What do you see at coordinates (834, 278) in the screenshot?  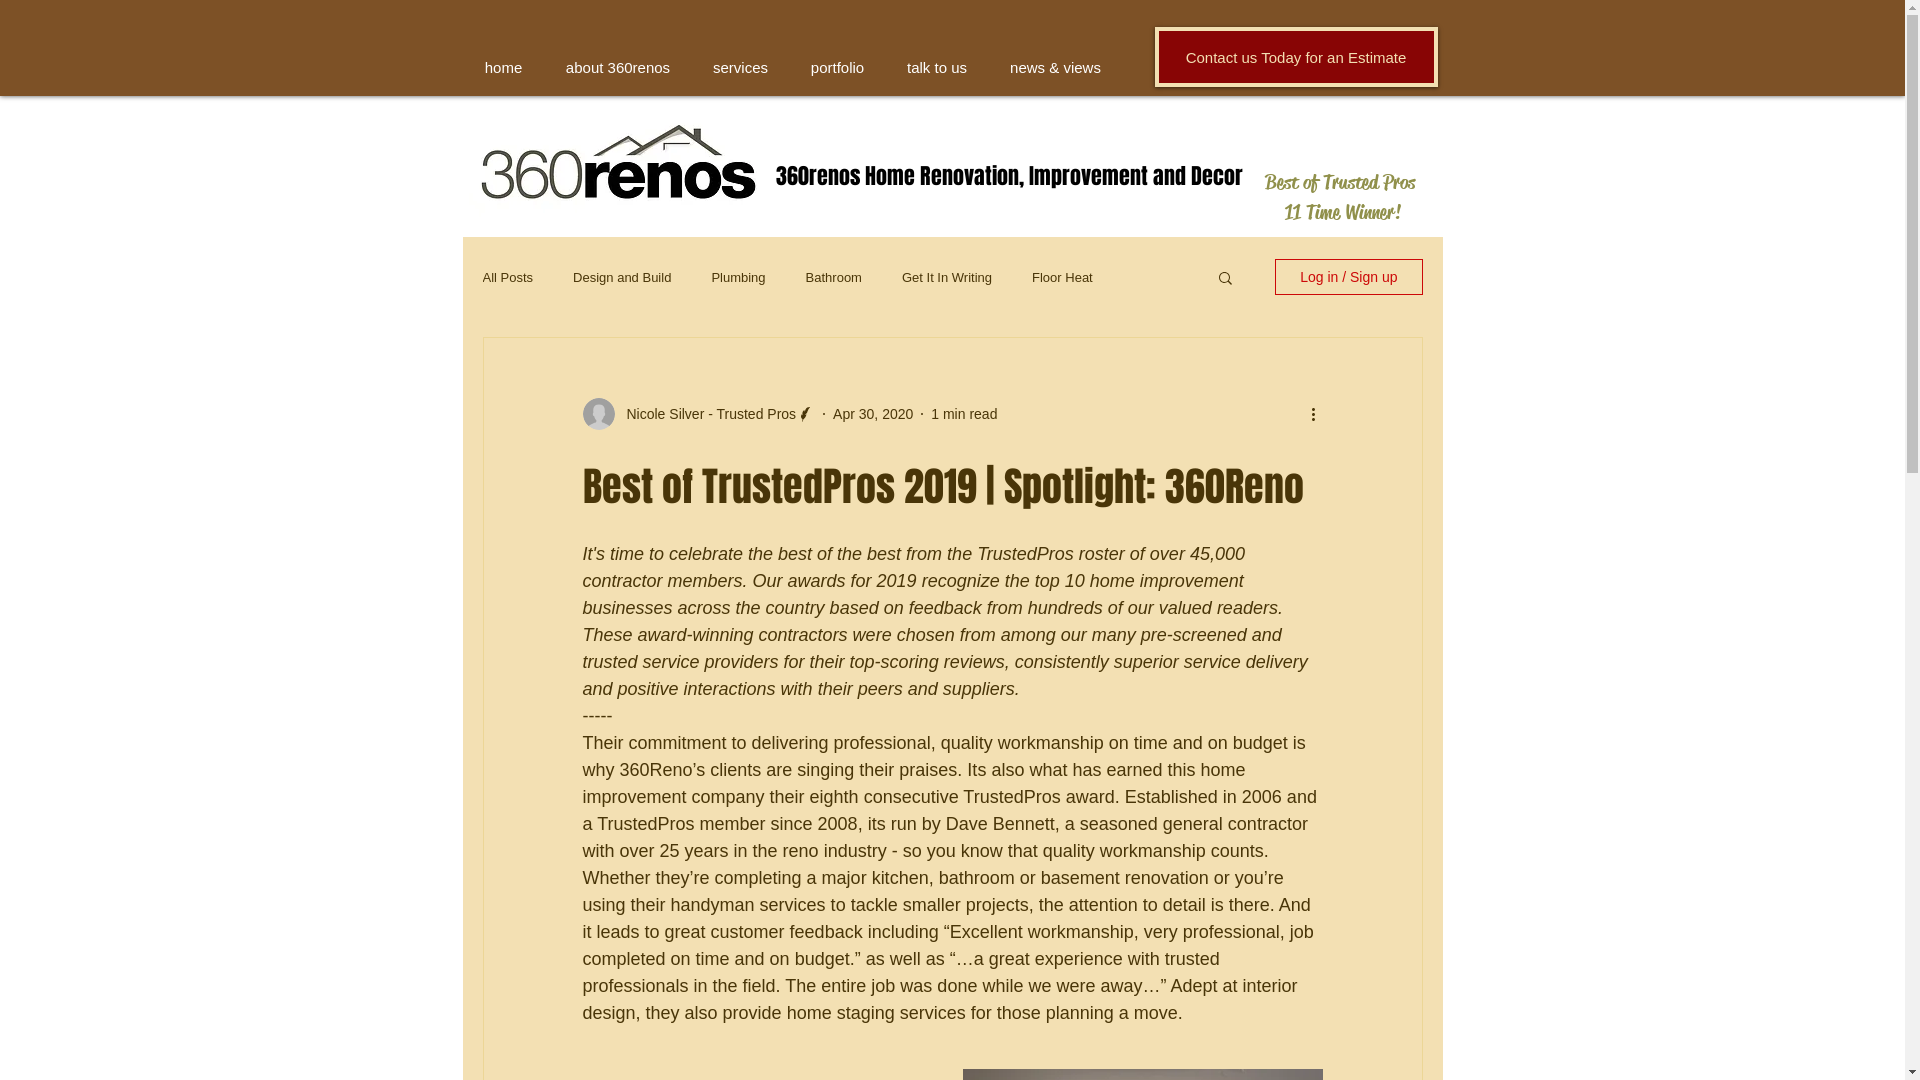 I see `Bathroom` at bounding box center [834, 278].